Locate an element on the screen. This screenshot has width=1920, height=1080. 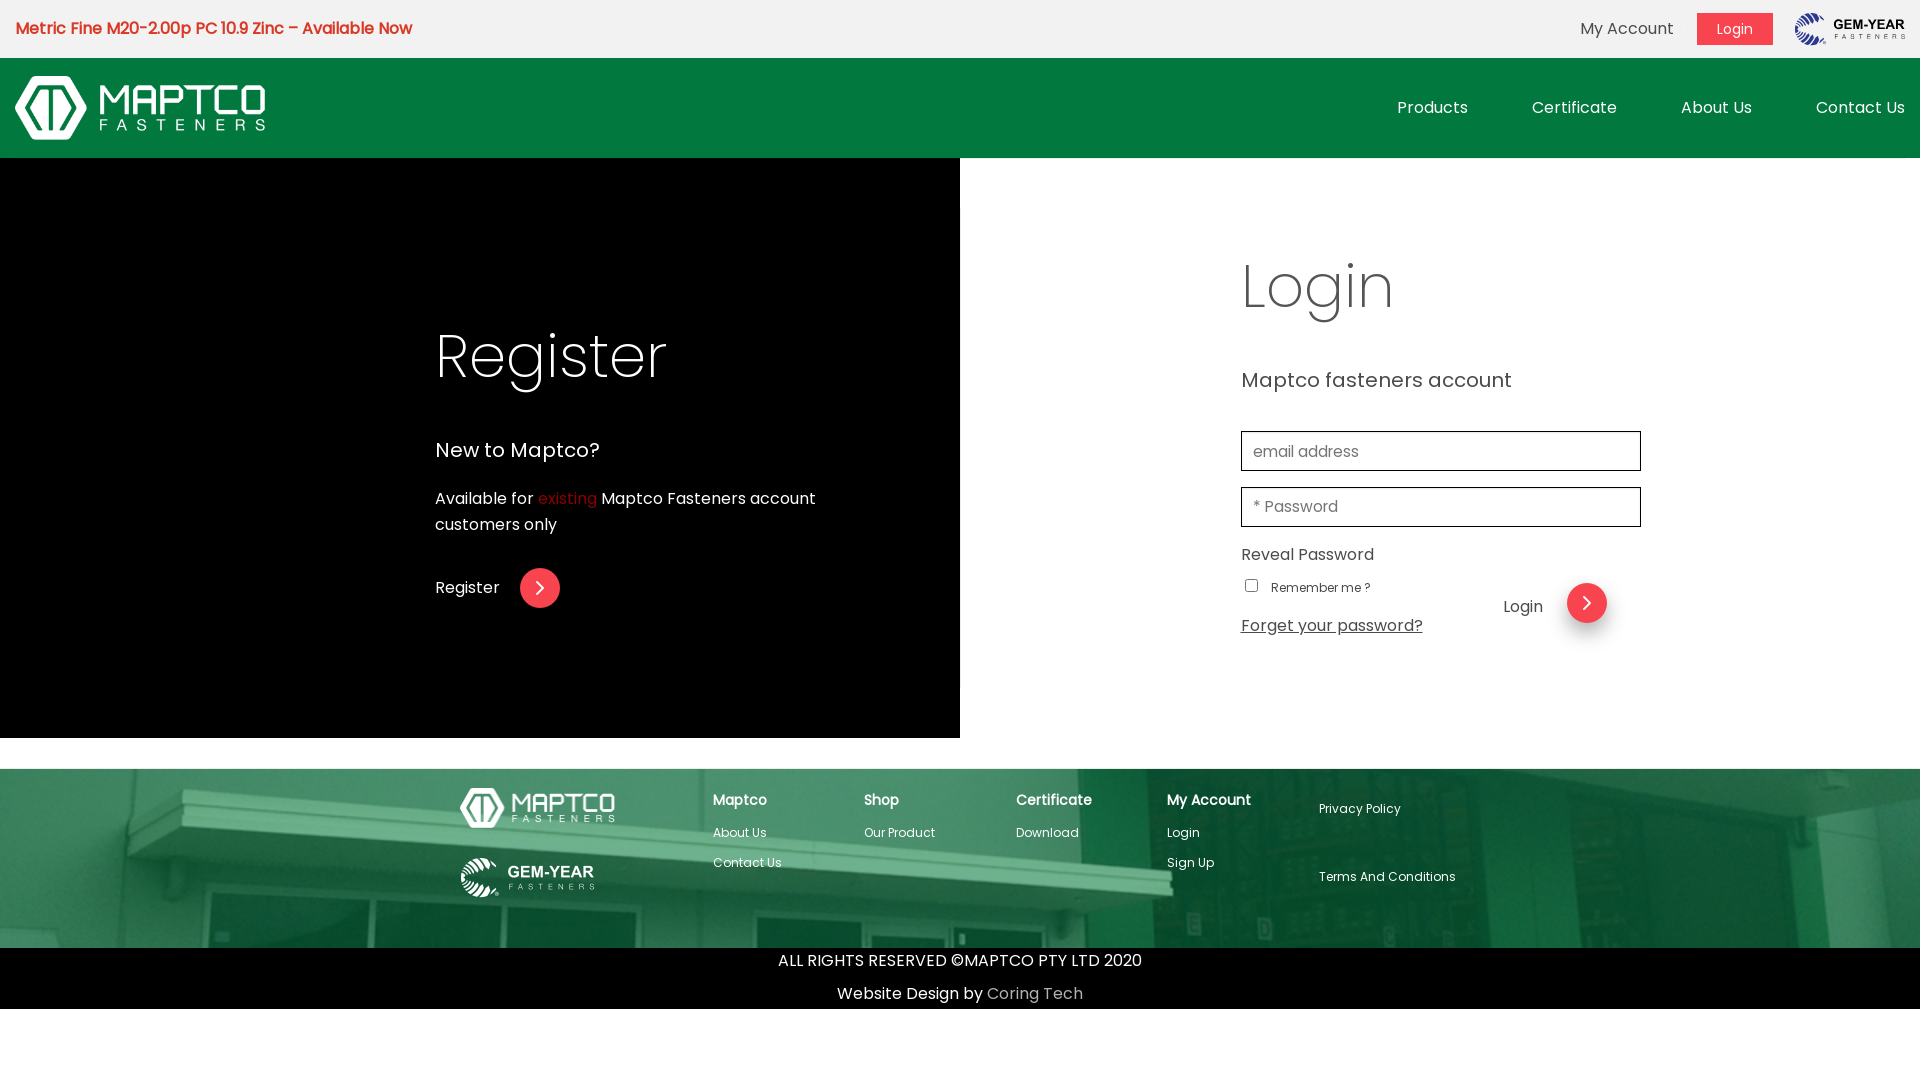
Our Product is located at coordinates (900, 832).